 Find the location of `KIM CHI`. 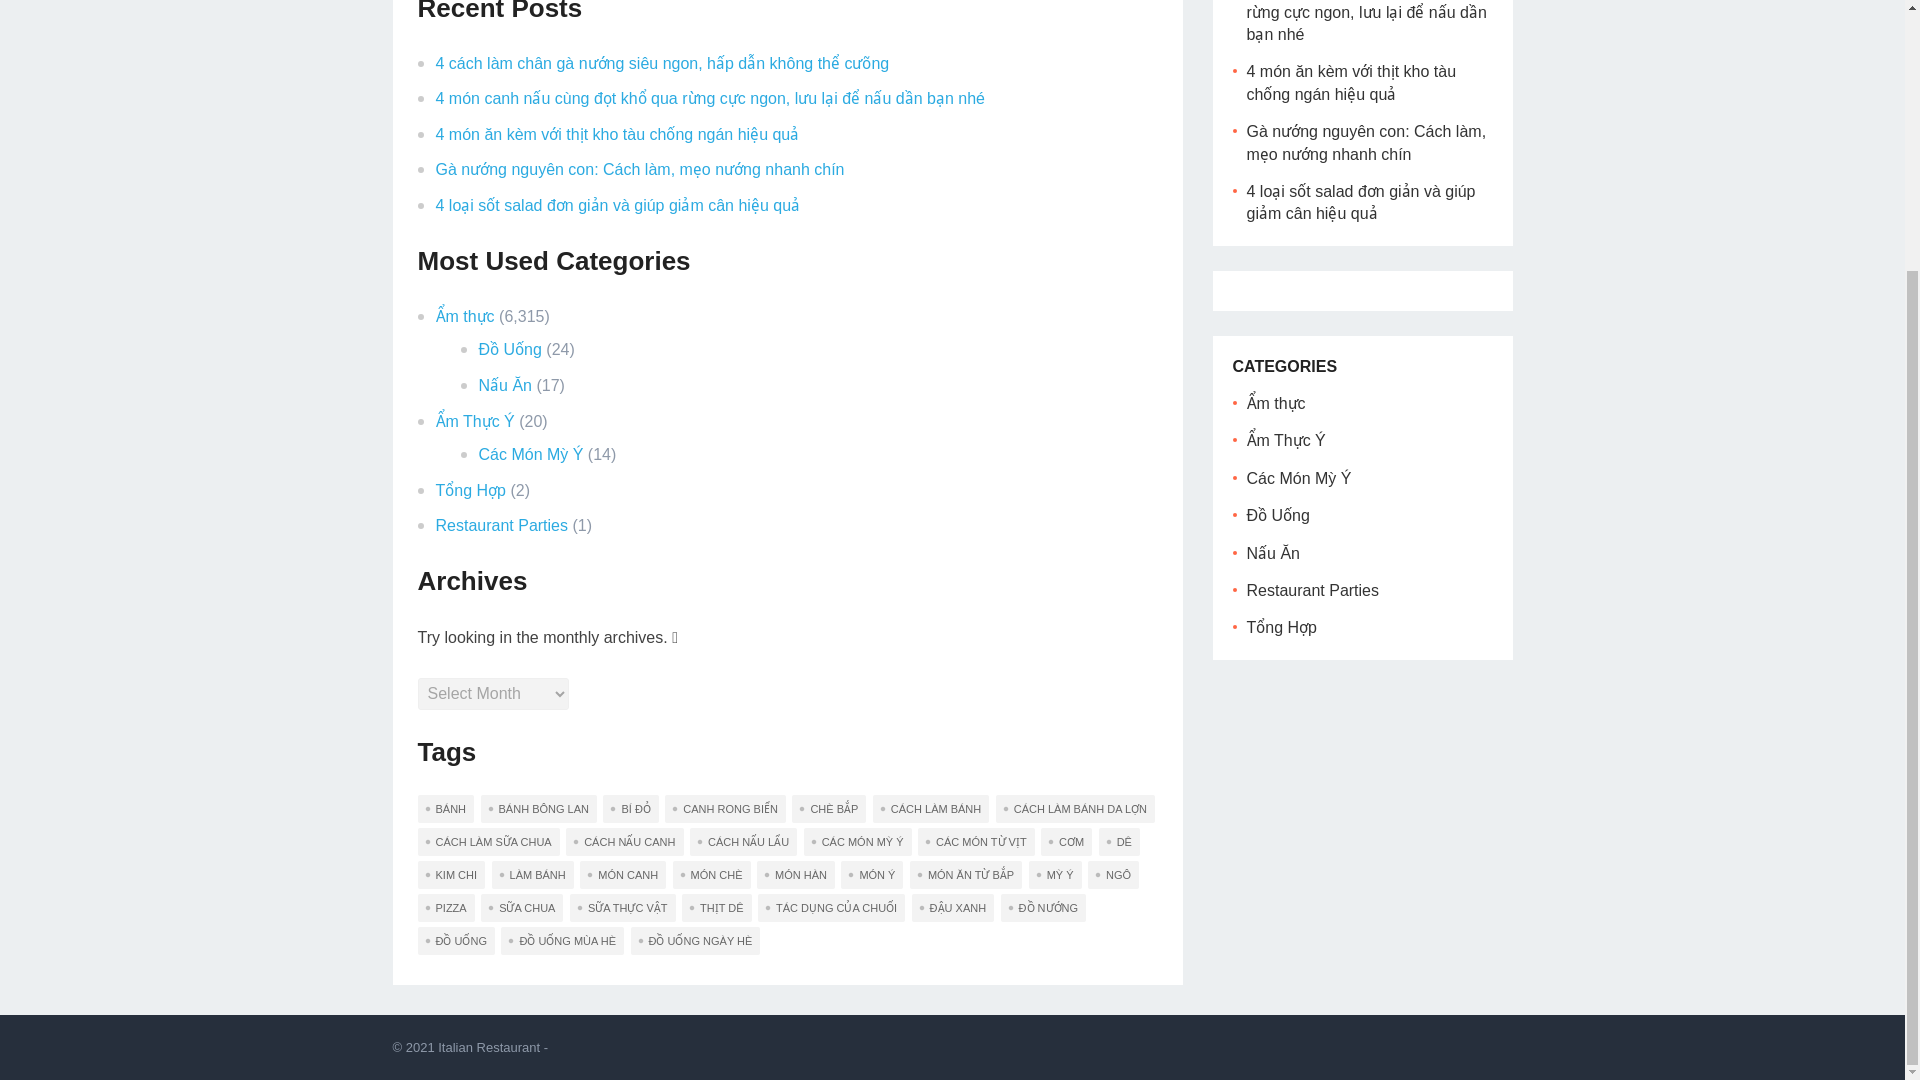

KIM CHI is located at coordinates (452, 874).